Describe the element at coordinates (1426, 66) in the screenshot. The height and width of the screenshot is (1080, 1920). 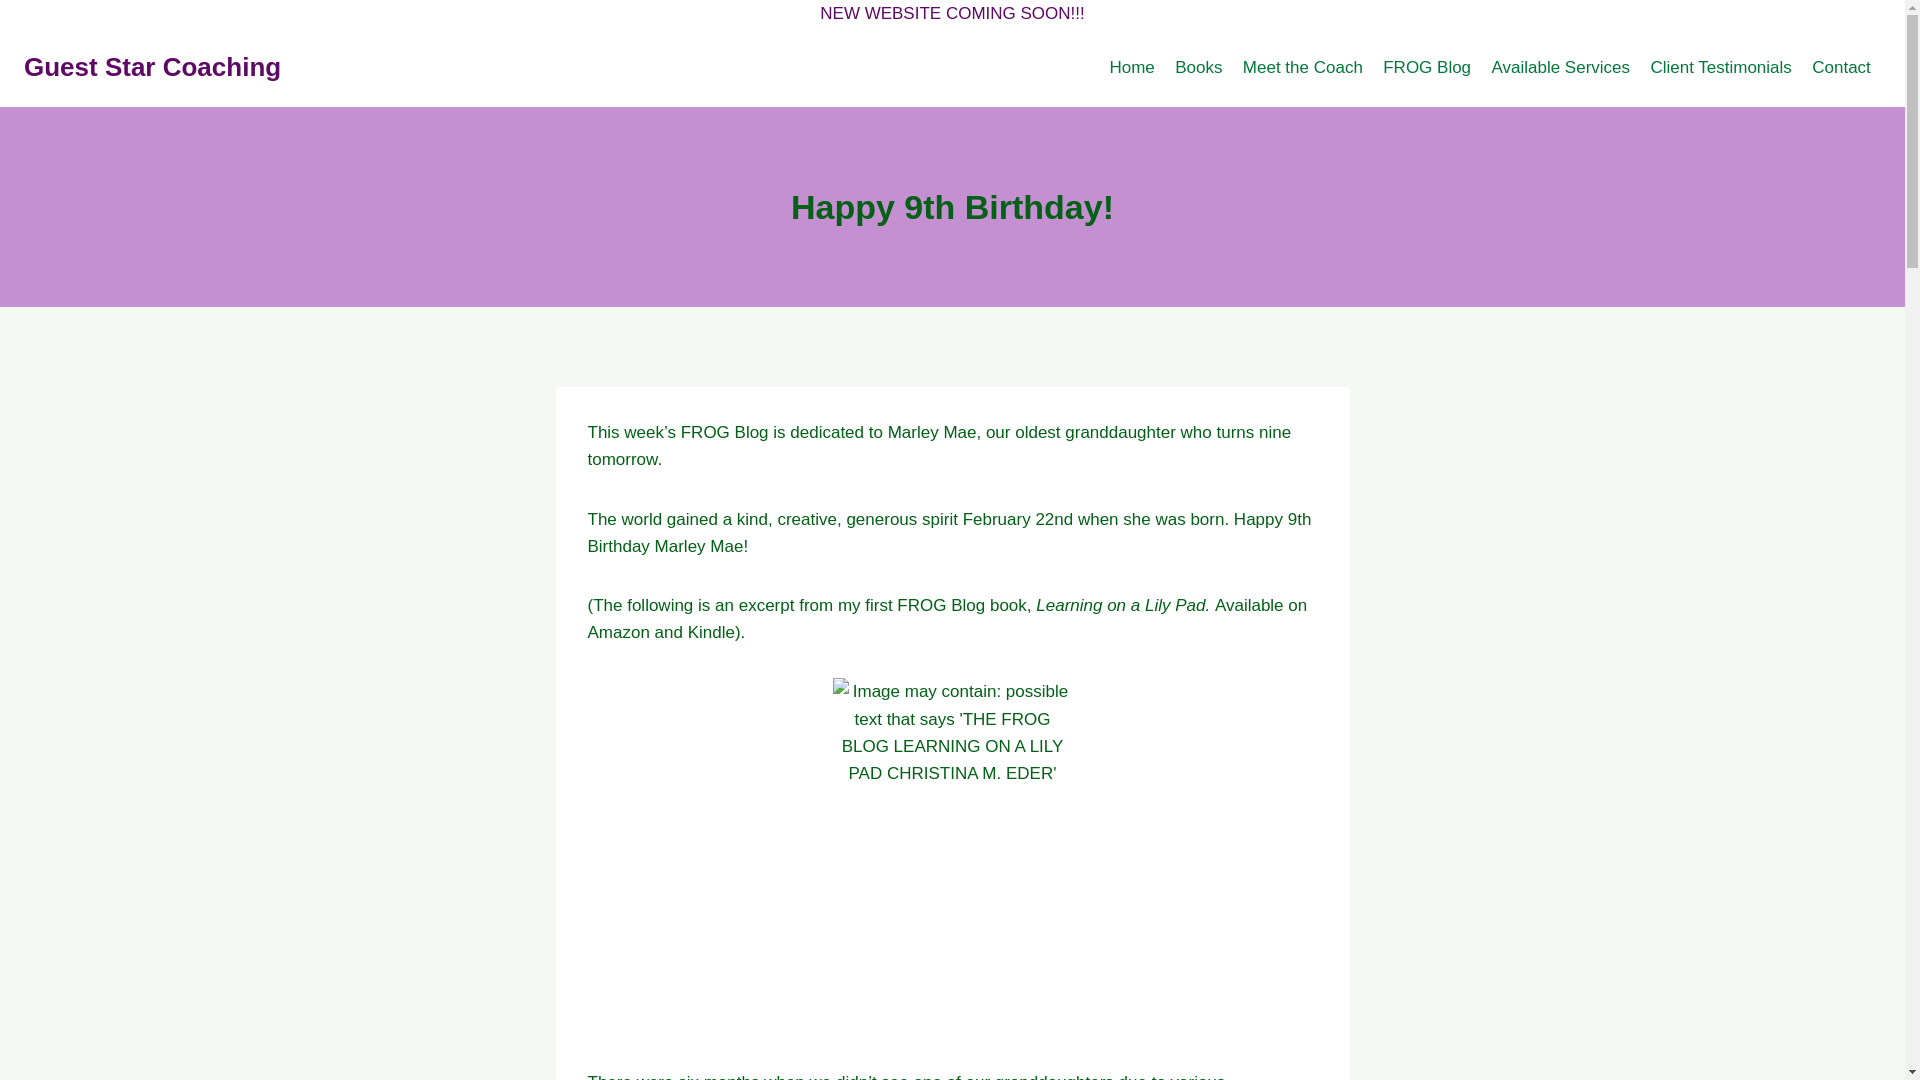
I see `FROG Blog` at that location.